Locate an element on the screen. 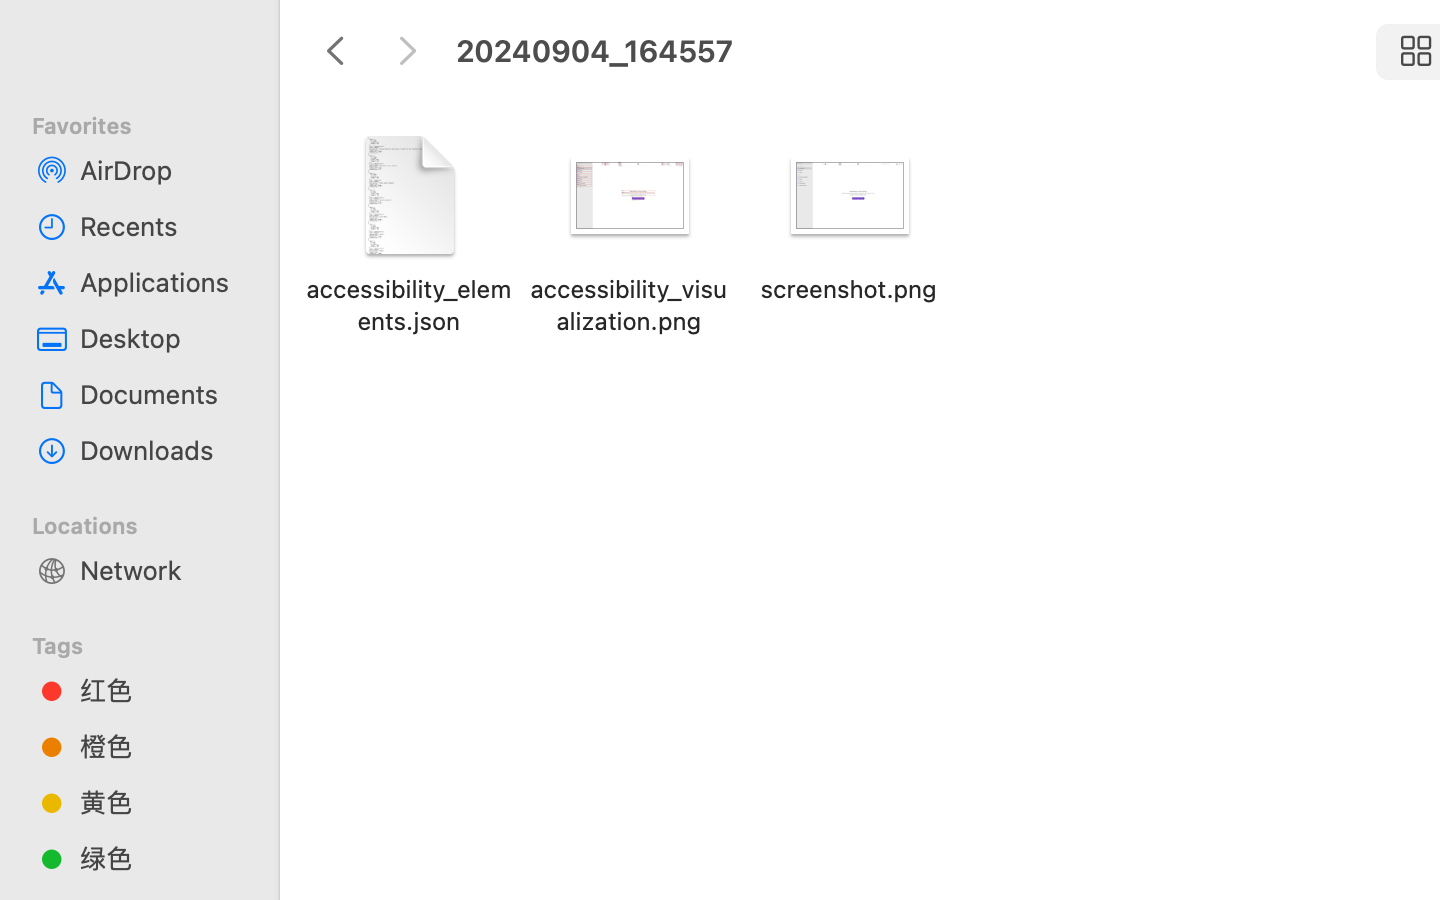  Applications is located at coordinates (161, 282).